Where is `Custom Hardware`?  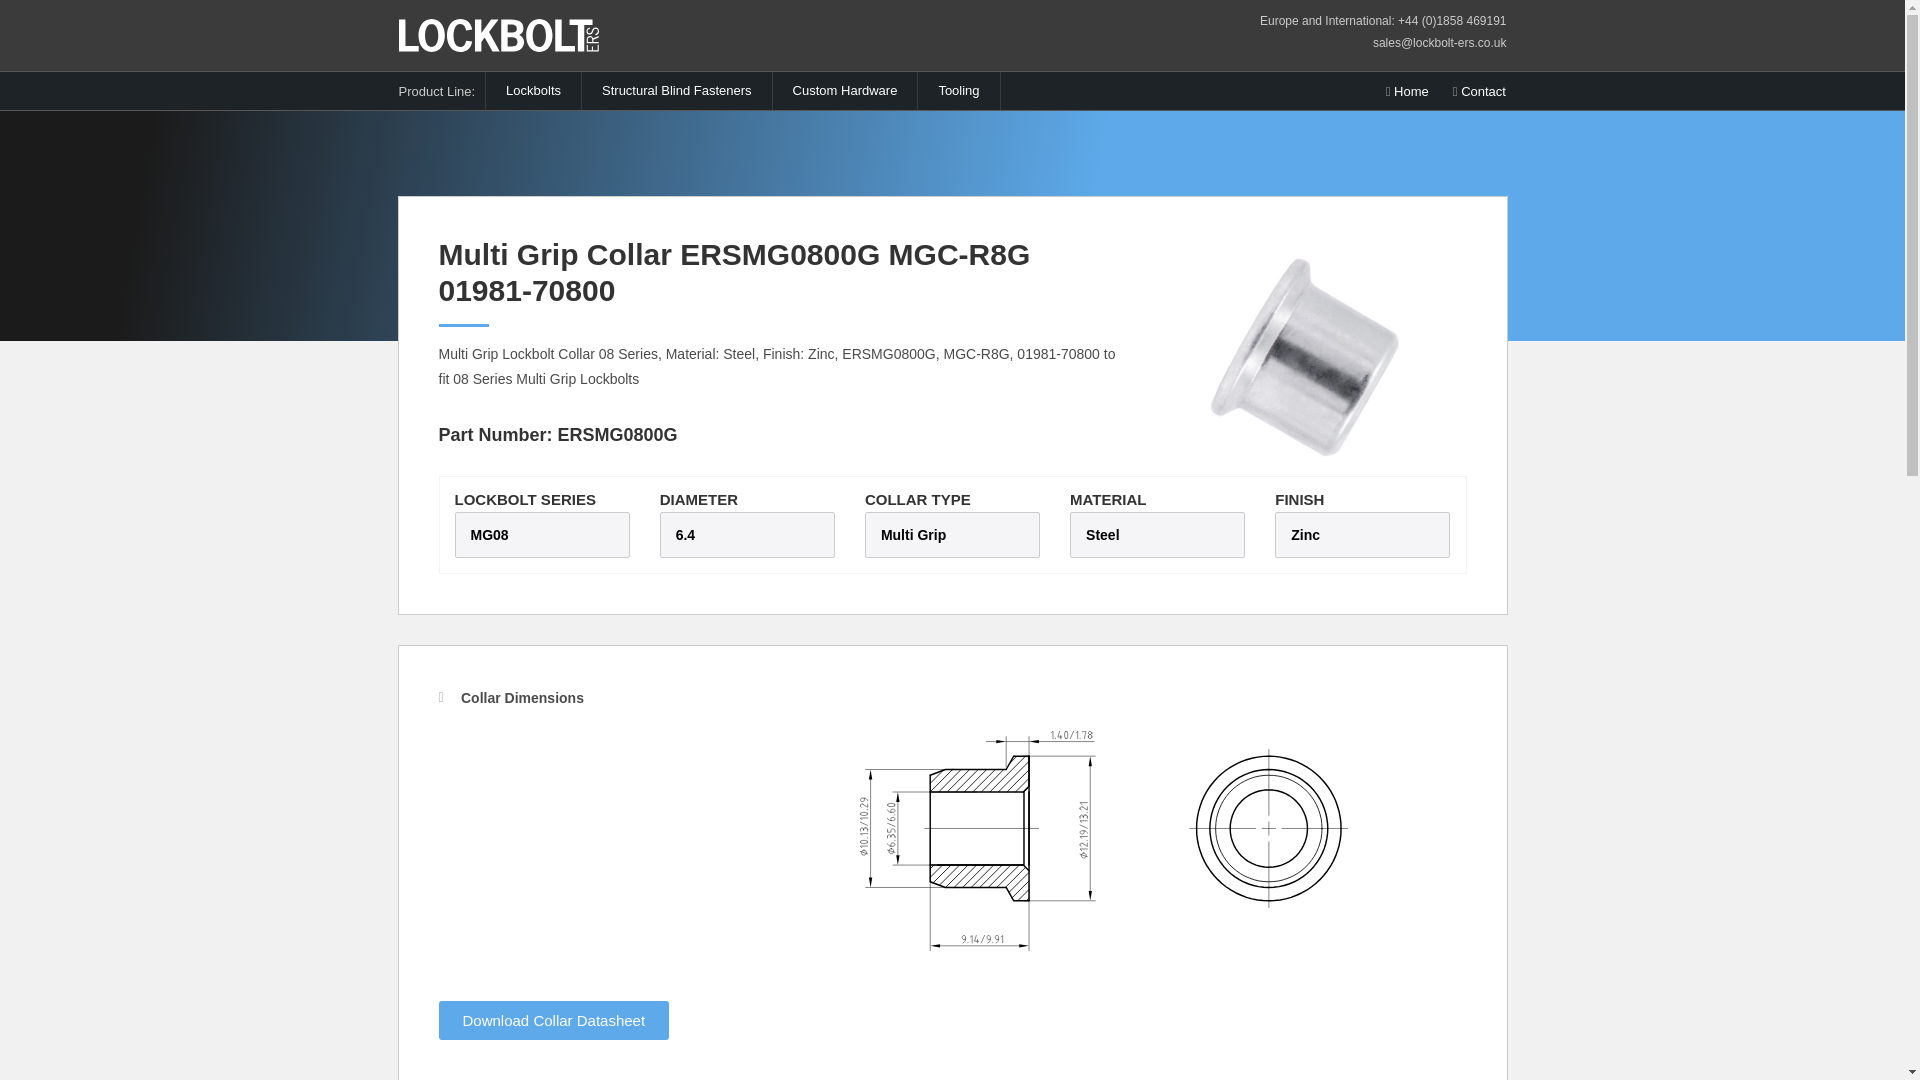 Custom Hardware is located at coordinates (845, 91).